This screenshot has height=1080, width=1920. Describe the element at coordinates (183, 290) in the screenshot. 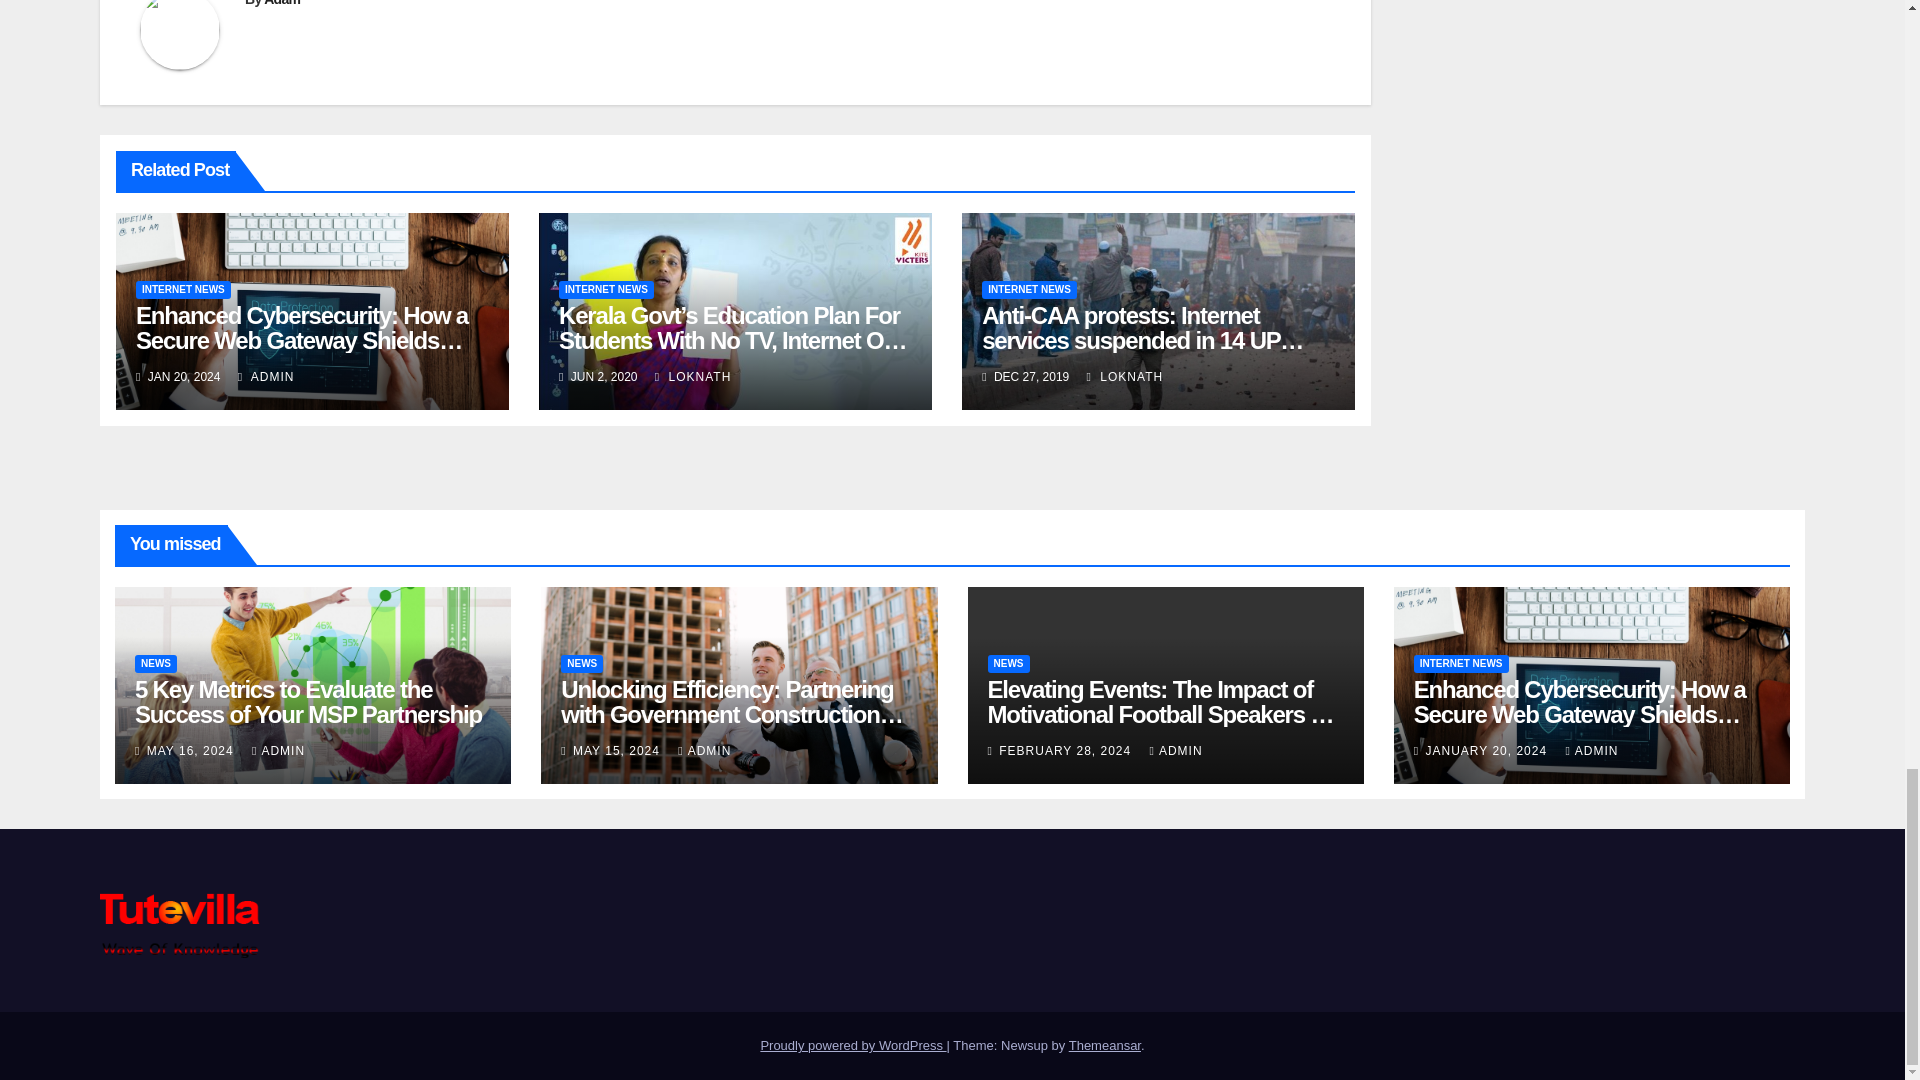

I see `INTERNET NEWS` at that location.